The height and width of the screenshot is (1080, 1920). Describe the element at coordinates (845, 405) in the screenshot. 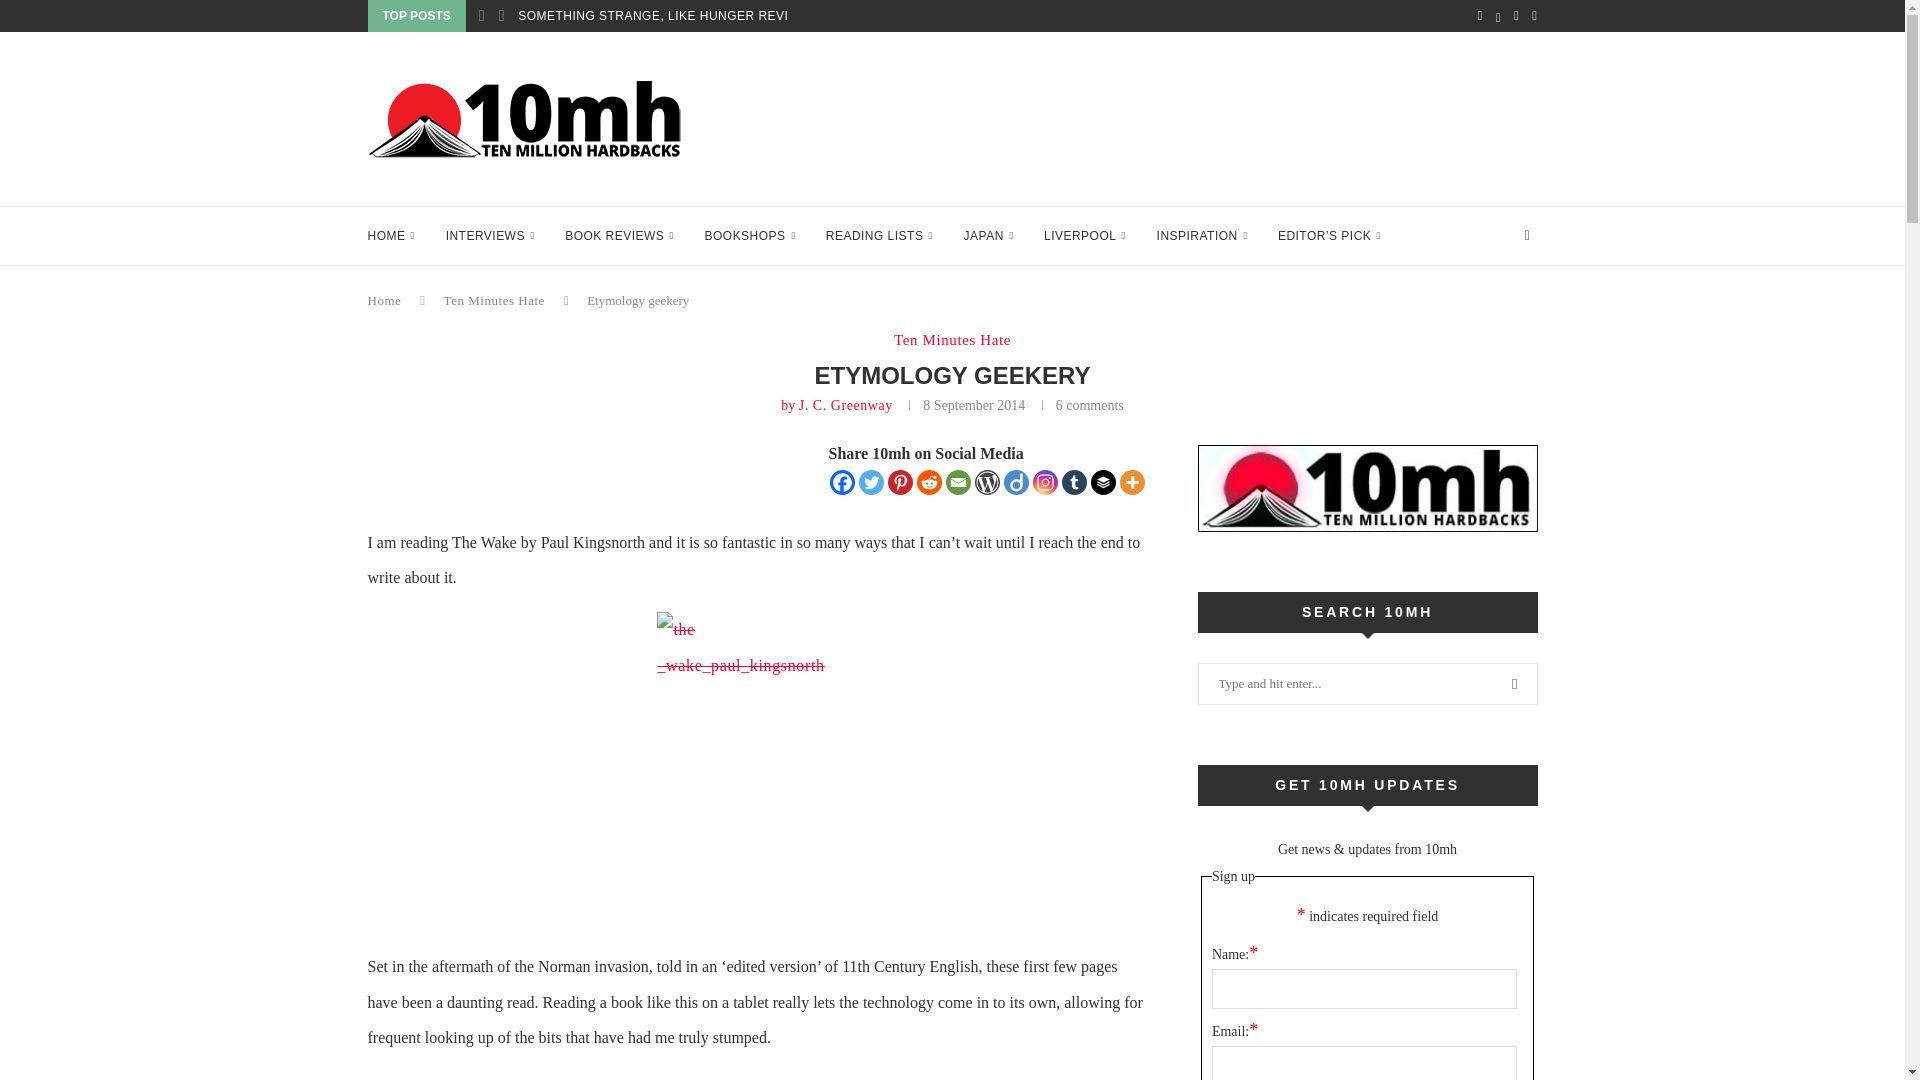

I see `J. C. Greenway` at that location.